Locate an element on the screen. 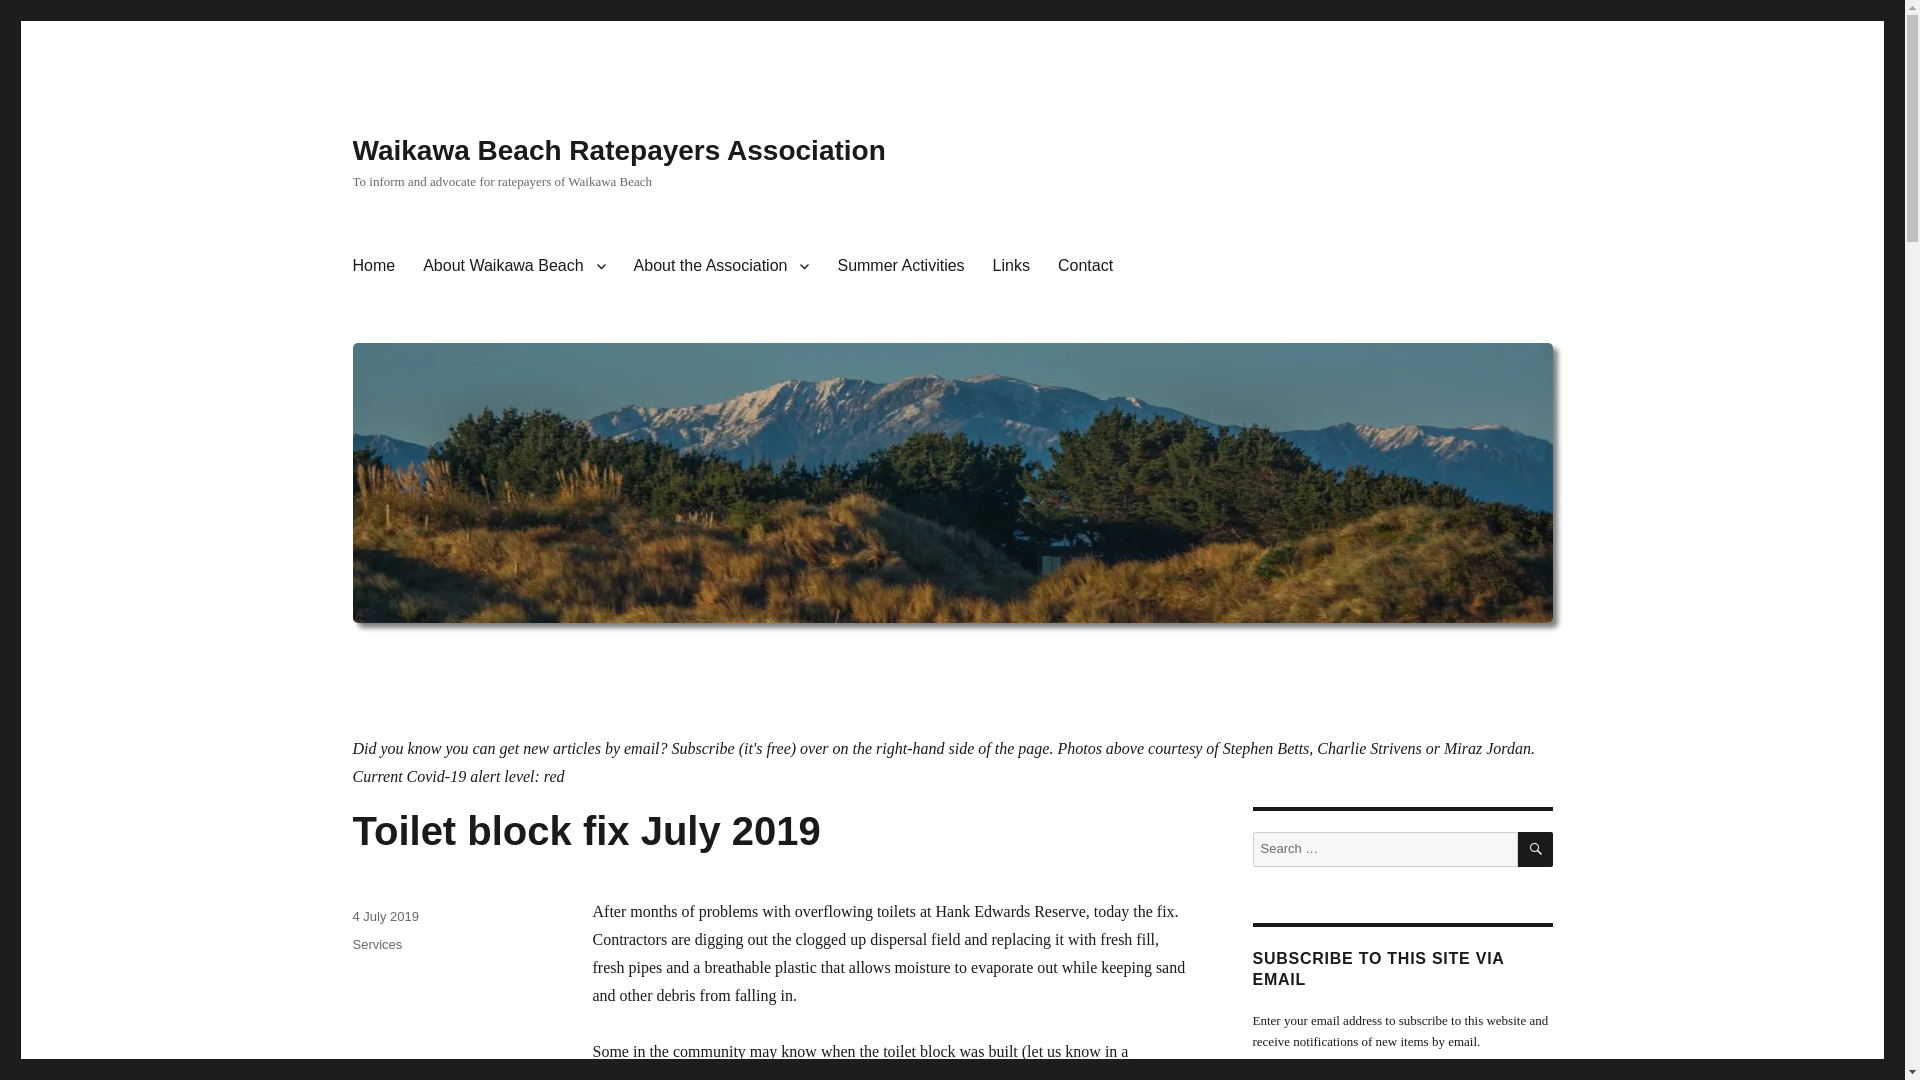 Image resolution: width=1920 pixels, height=1080 pixels. About the Association is located at coordinates (722, 266).